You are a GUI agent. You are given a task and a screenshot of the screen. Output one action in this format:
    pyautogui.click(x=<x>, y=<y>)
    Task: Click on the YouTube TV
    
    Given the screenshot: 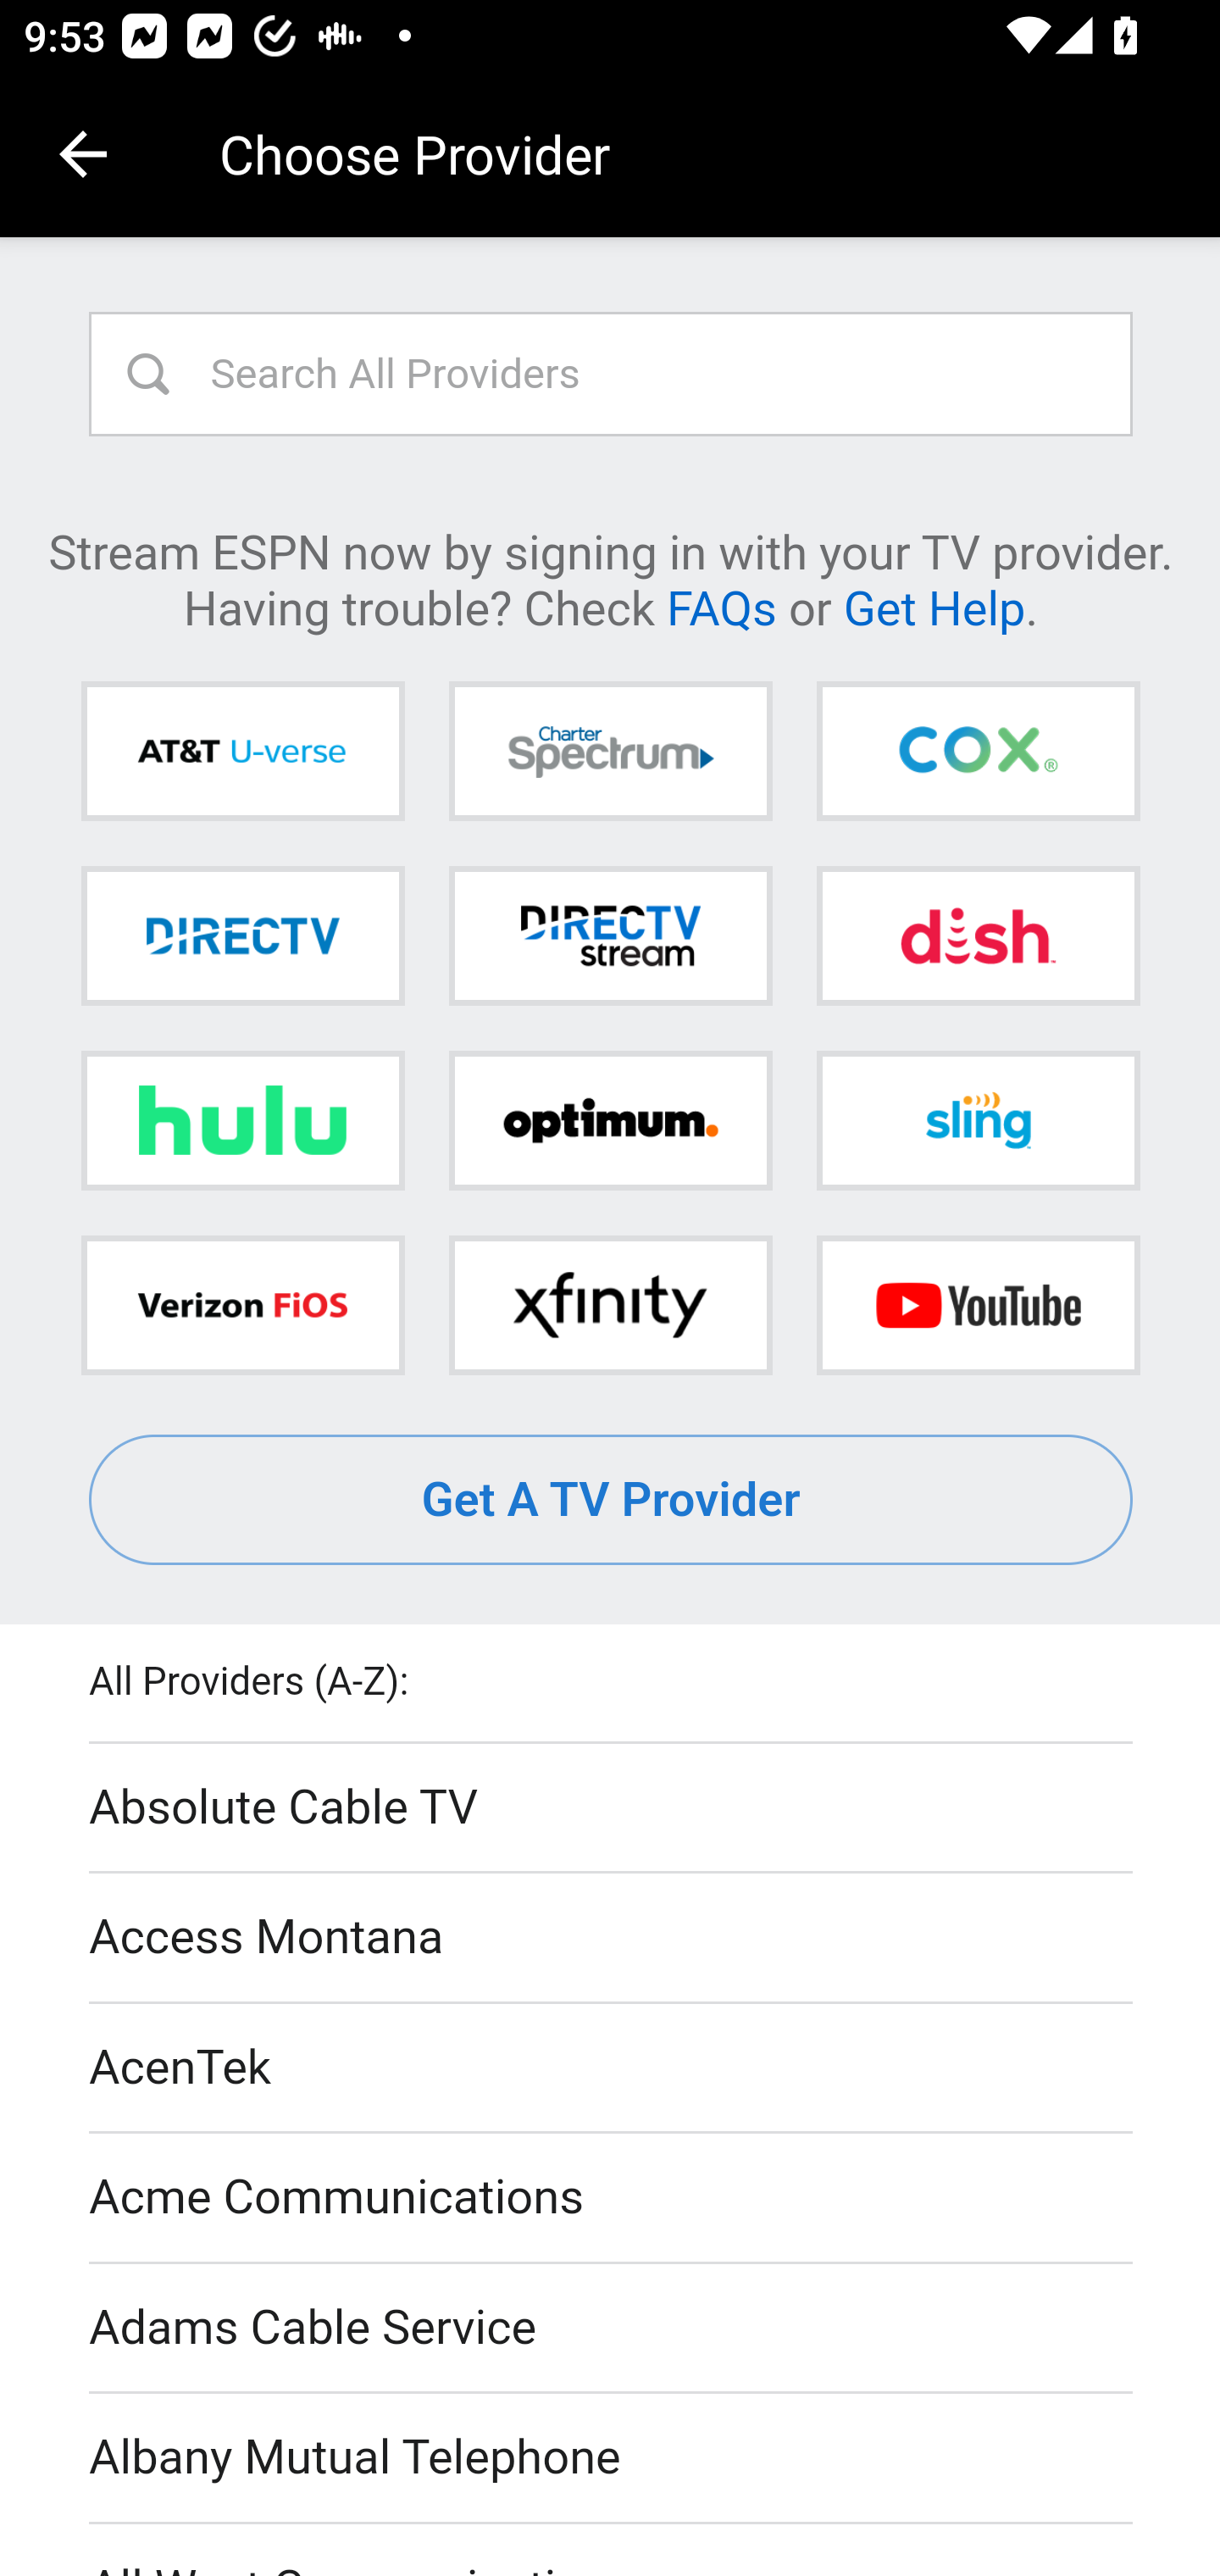 What is the action you would take?
    pyautogui.click(x=978, y=1305)
    